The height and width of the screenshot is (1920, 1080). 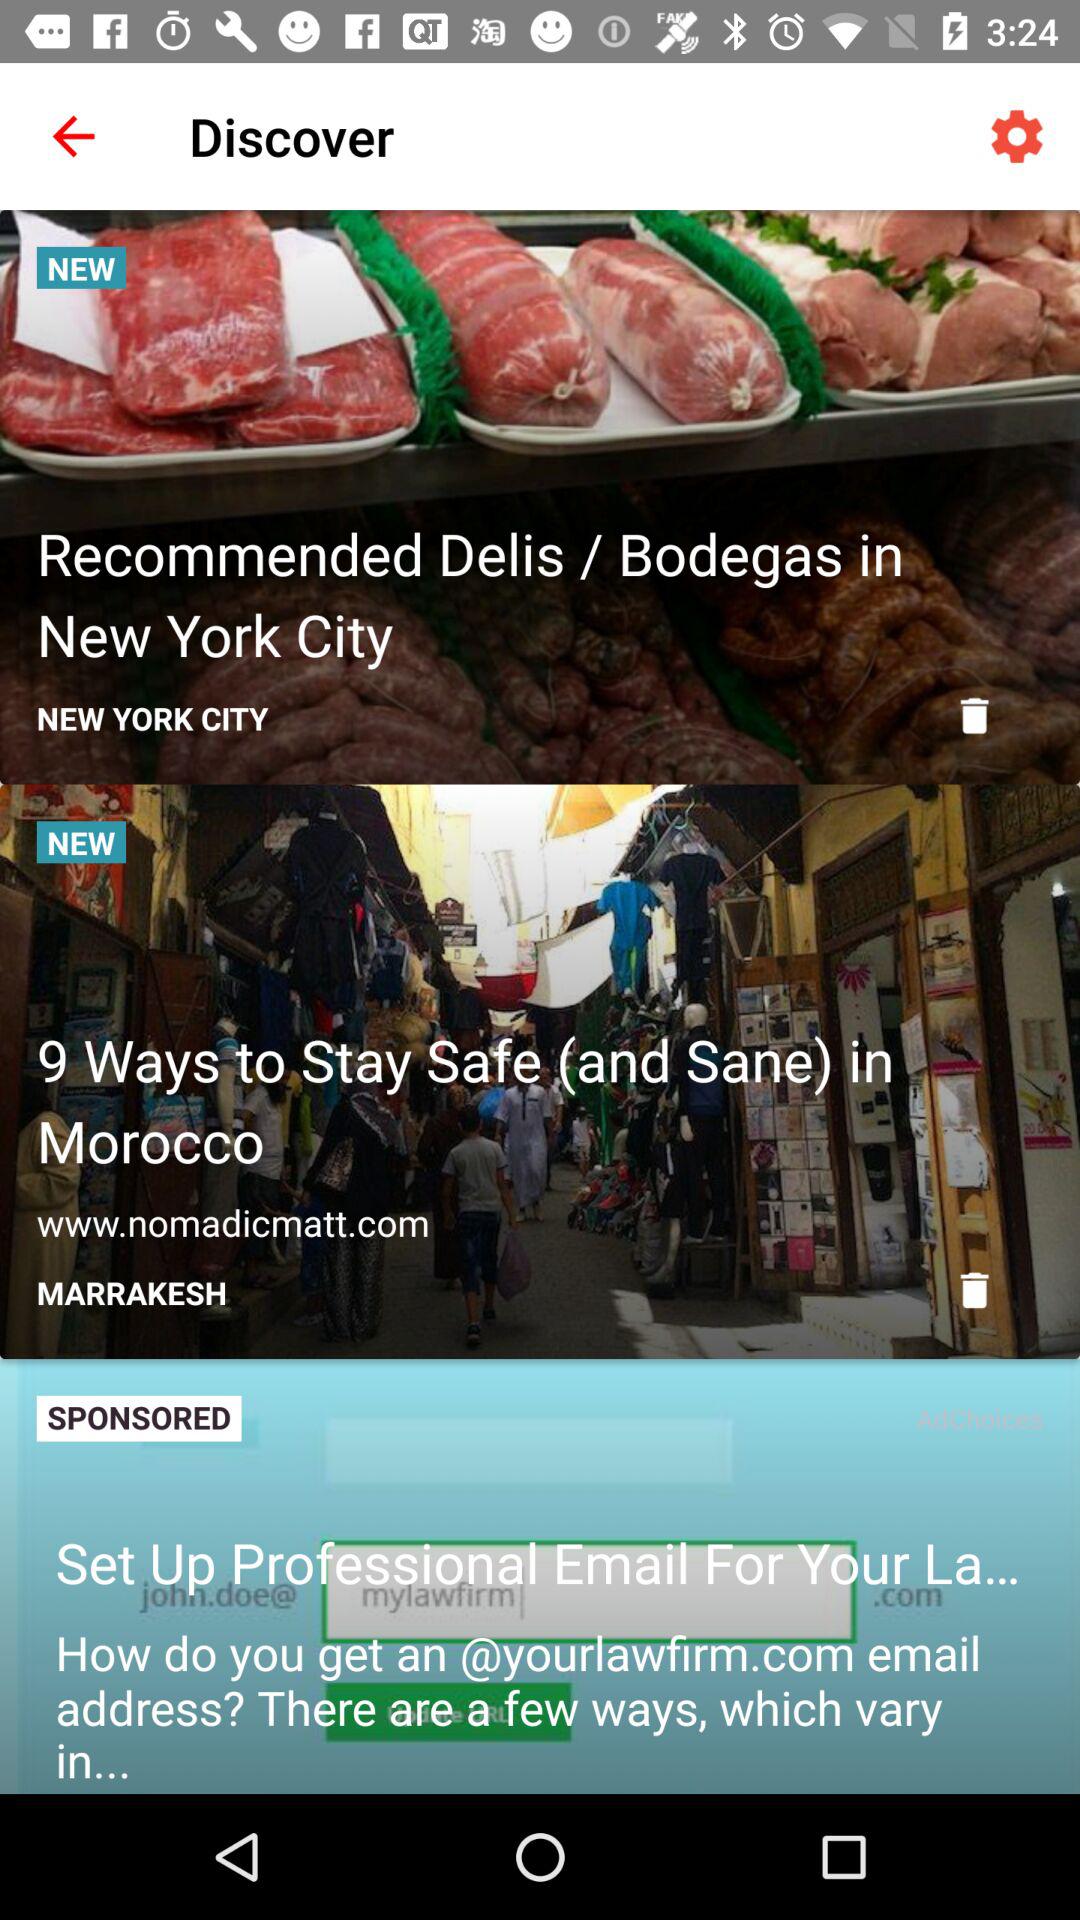 What do you see at coordinates (974, 1290) in the screenshot?
I see `delete` at bounding box center [974, 1290].